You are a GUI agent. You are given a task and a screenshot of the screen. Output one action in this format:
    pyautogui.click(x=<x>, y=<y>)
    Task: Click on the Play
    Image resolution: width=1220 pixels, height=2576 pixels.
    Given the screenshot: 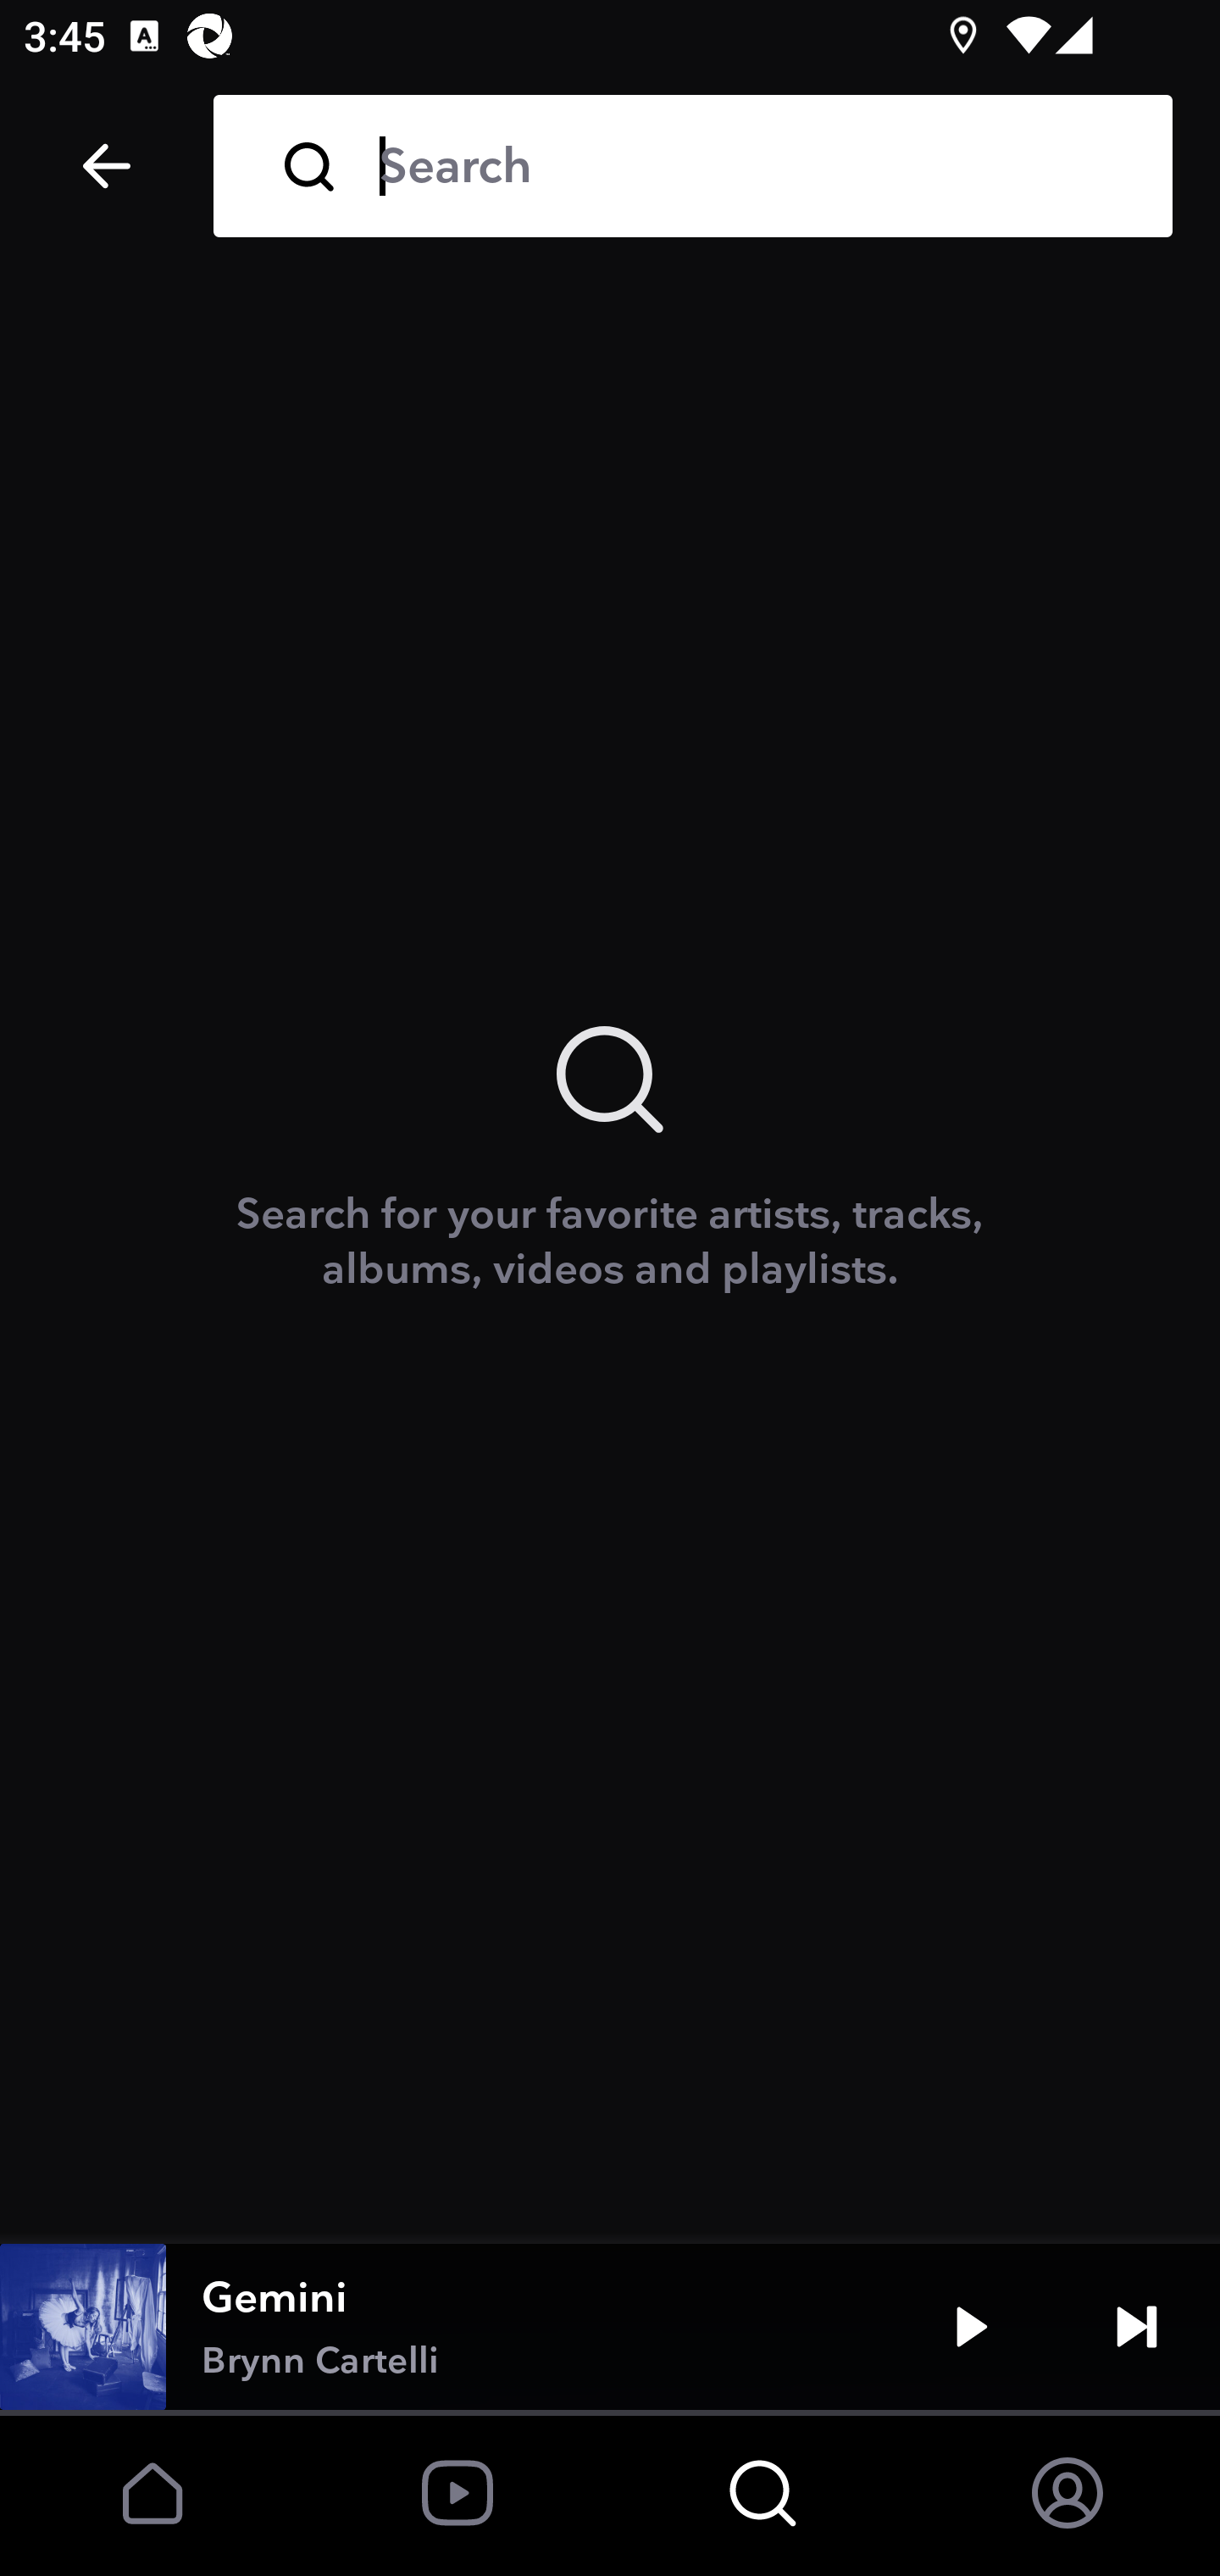 What is the action you would take?
    pyautogui.click(x=971, y=2327)
    